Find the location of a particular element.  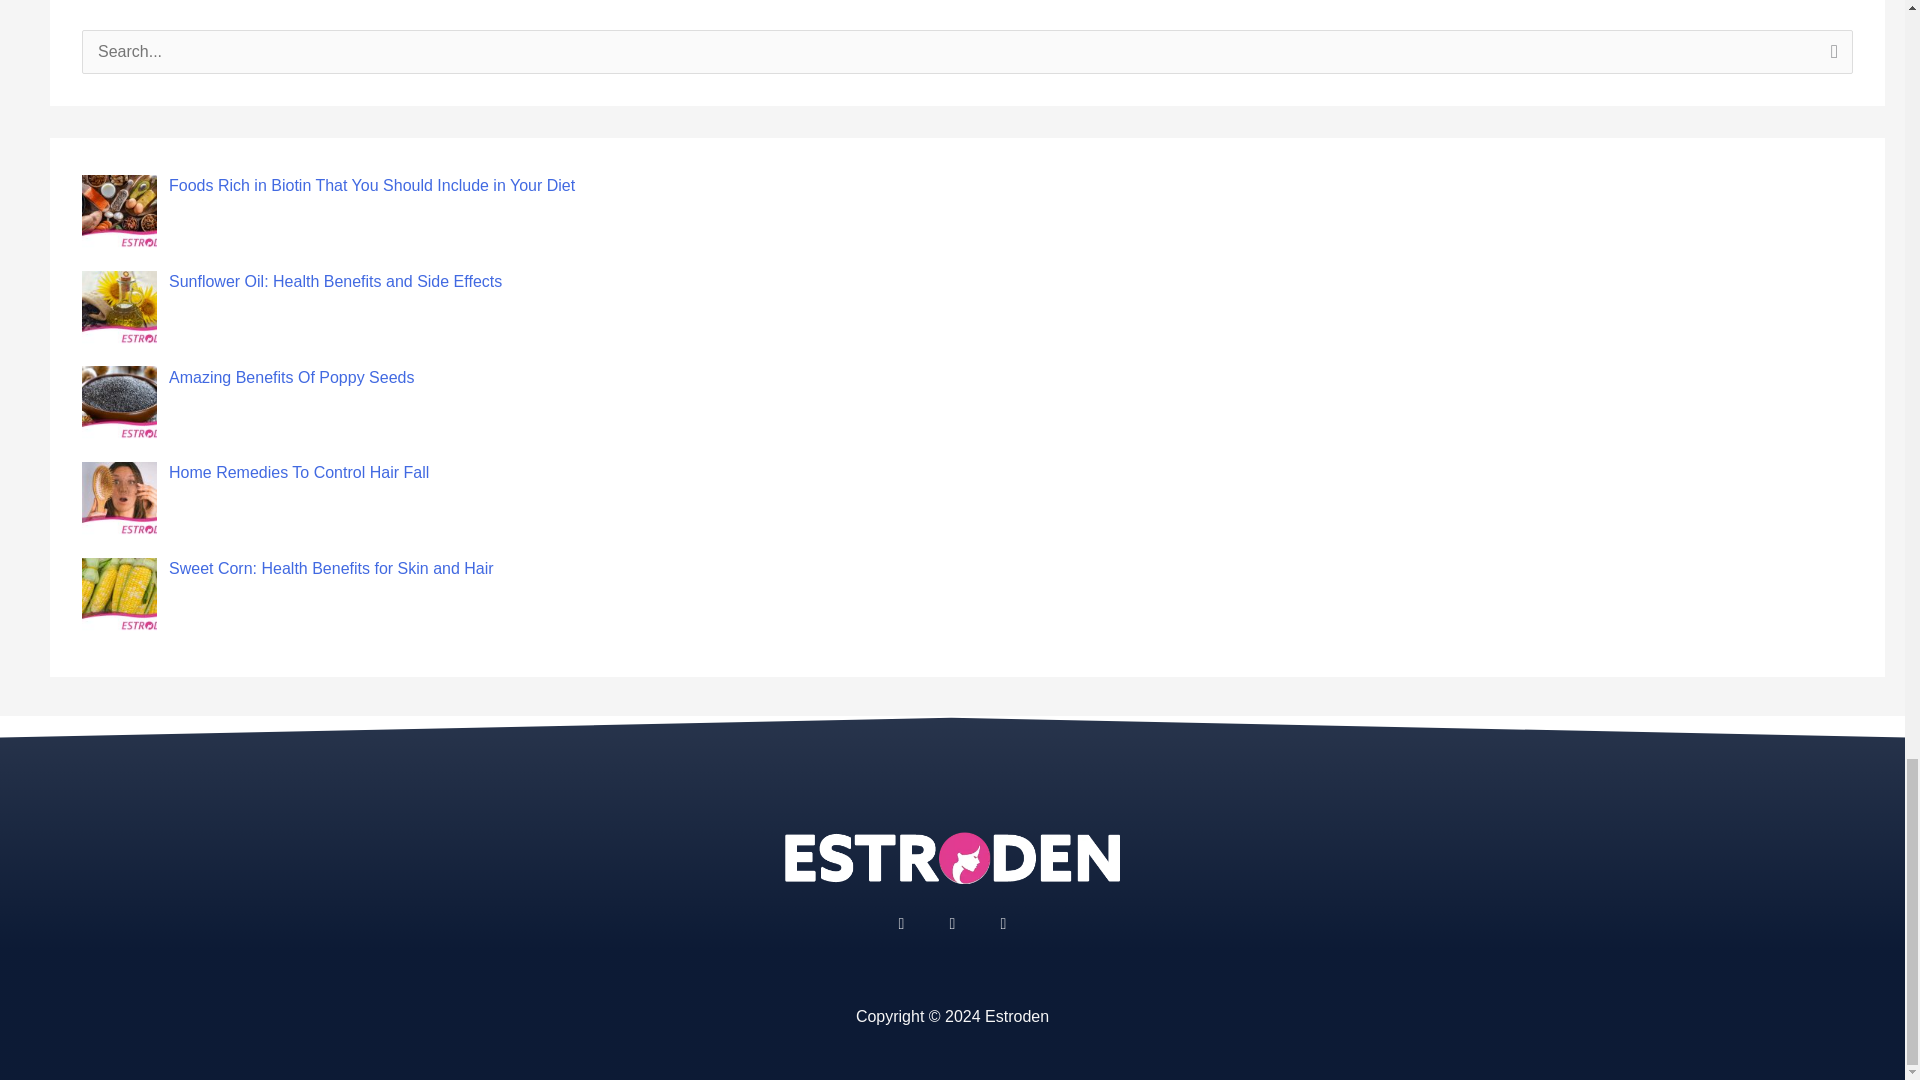

Search is located at coordinates (1830, 58).